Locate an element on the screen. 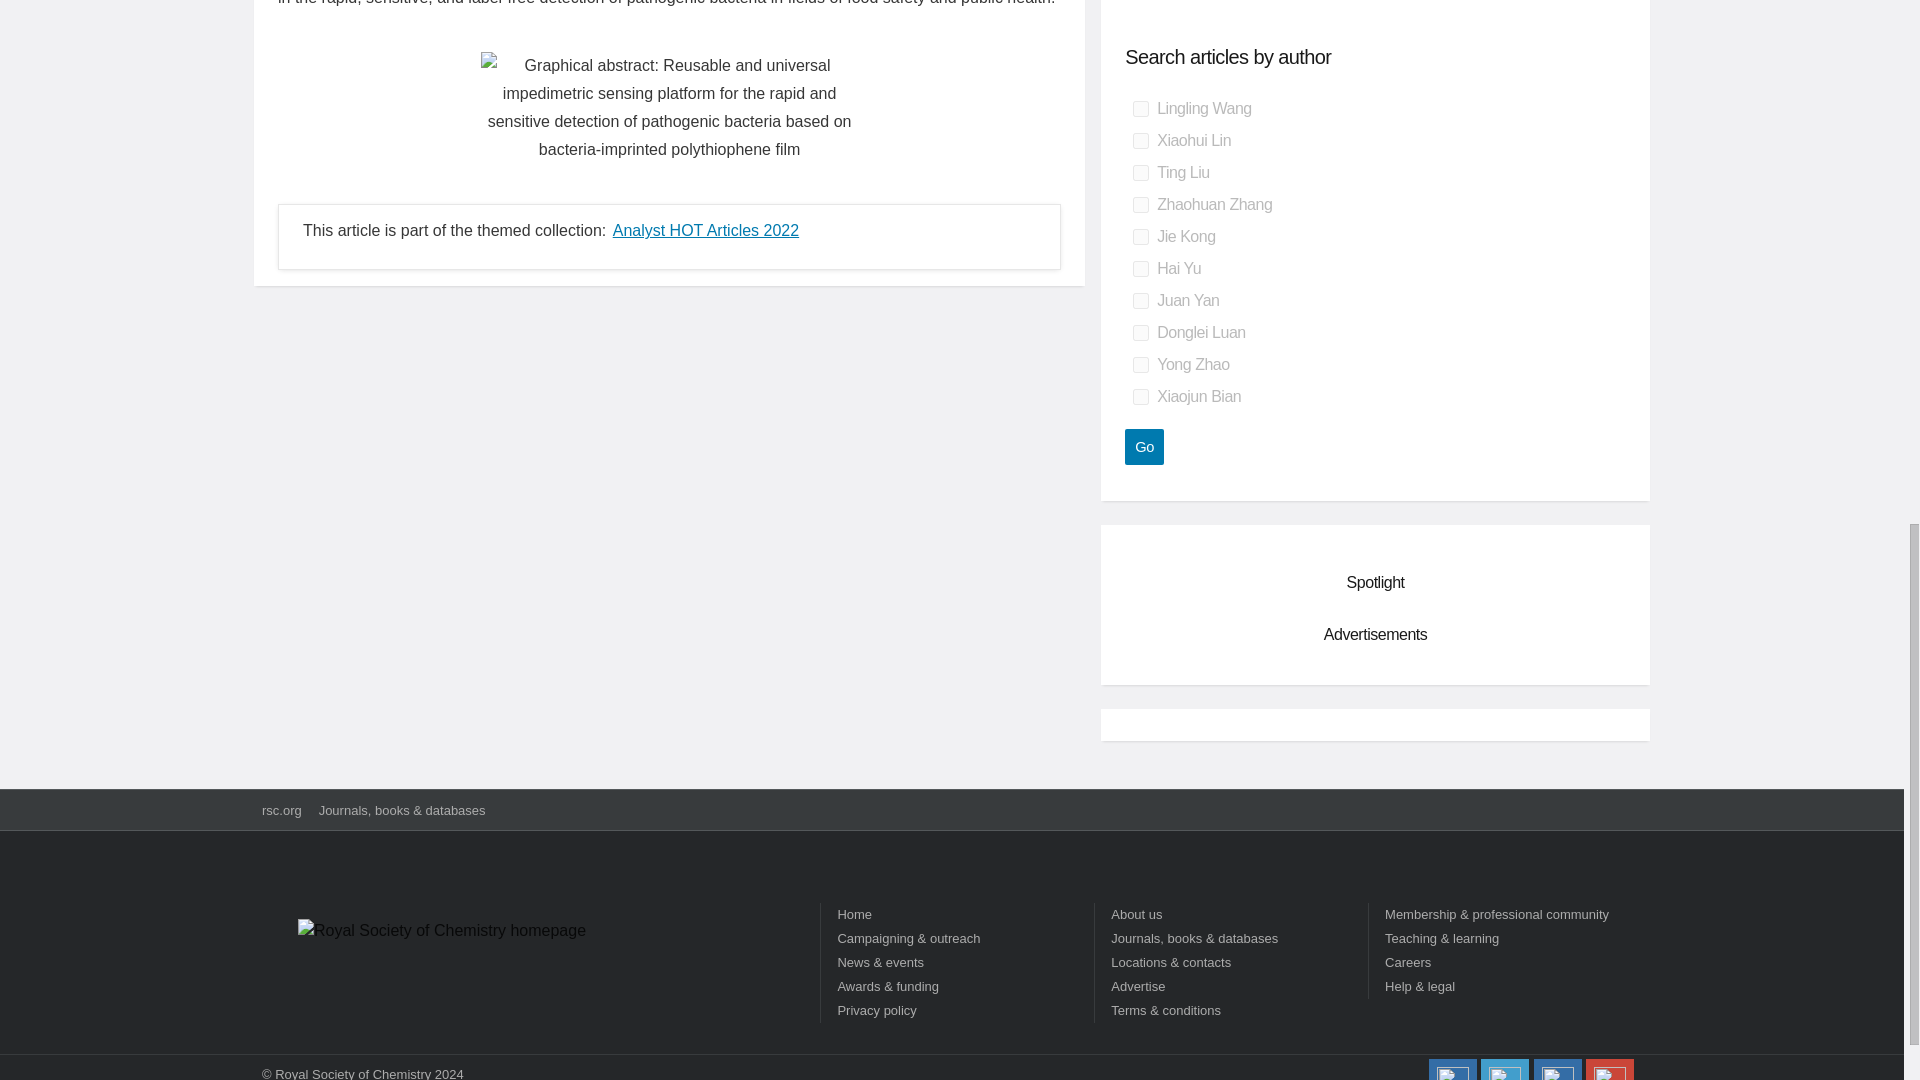 Image resolution: width=1920 pixels, height=1080 pixels. on is located at coordinates (1140, 236).